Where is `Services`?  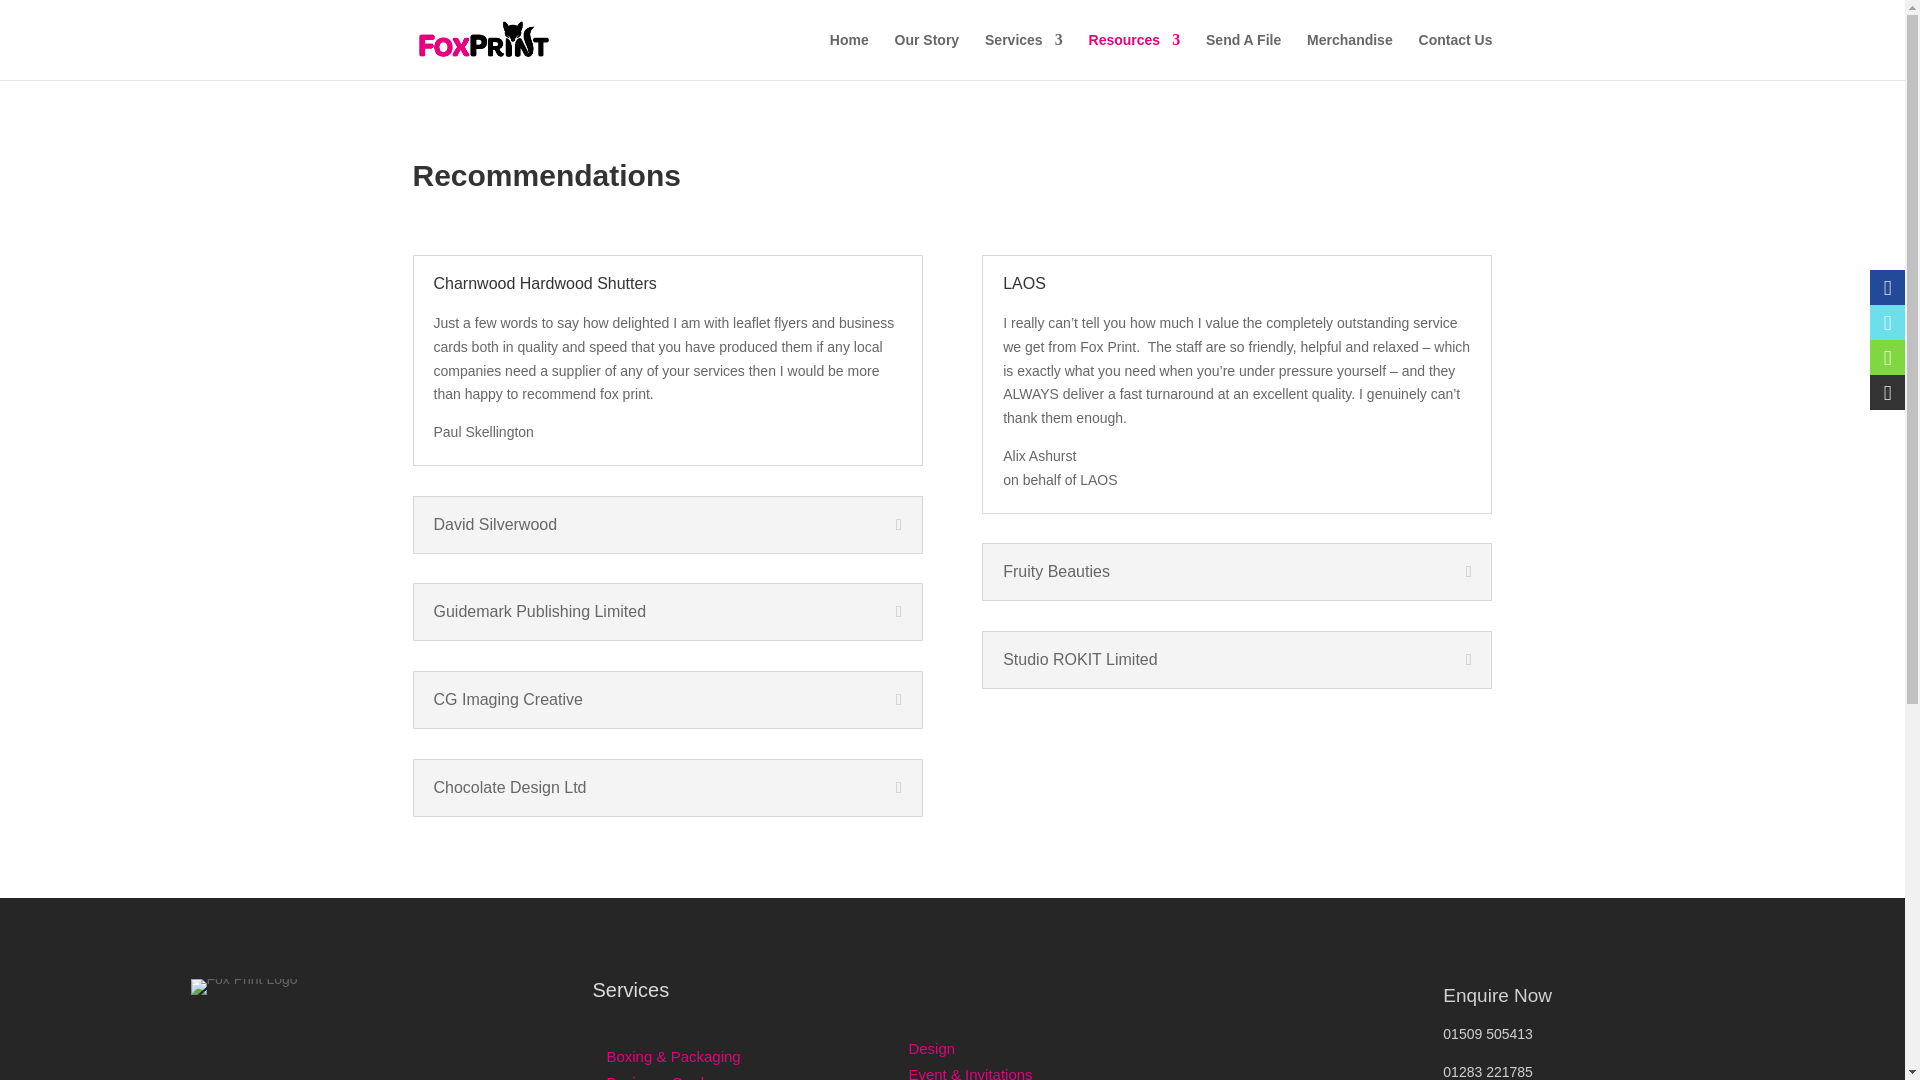
Services is located at coordinates (1024, 56).